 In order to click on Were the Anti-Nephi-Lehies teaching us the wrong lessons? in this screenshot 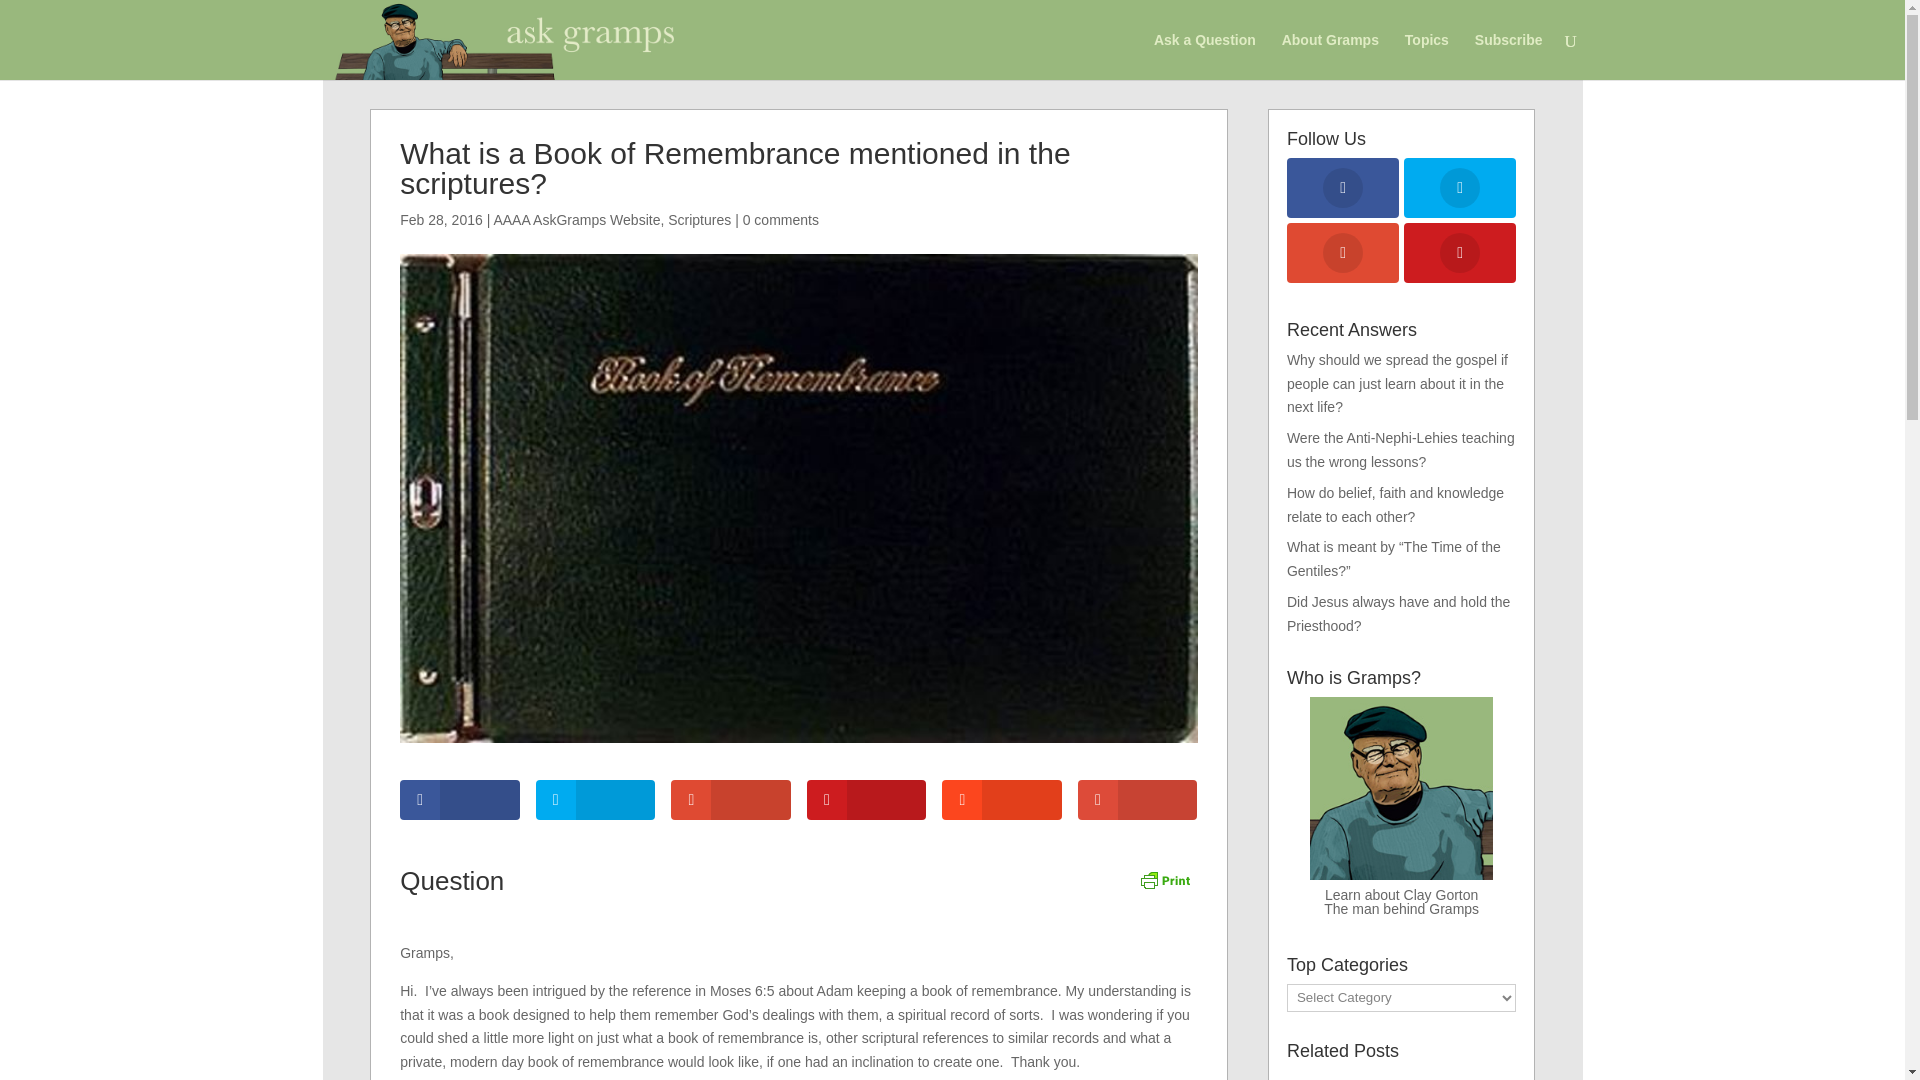, I will do `click(1400, 449)`.